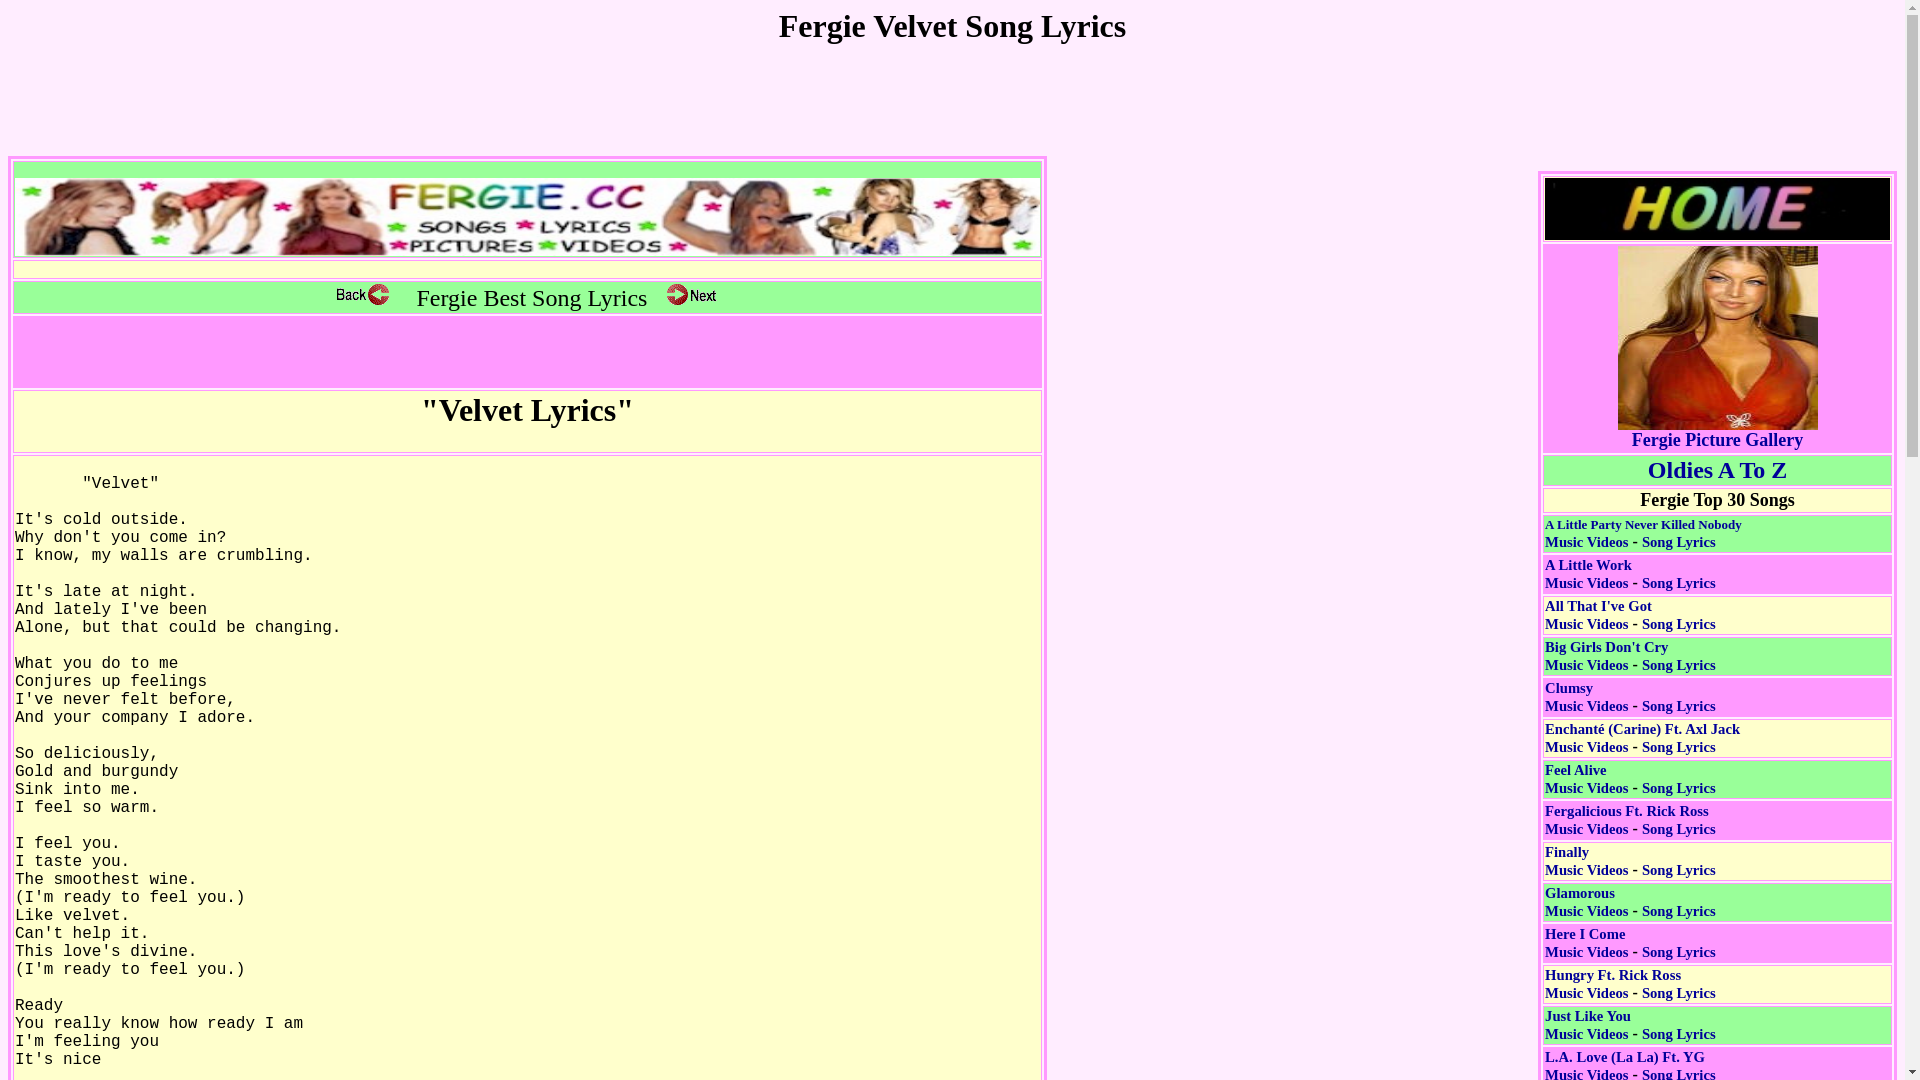 The image size is (1920, 1080). What do you see at coordinates (1586, 902) in the screenshot?
I see `Glamorous
Music Videos` at bounding box center [1586, 902].